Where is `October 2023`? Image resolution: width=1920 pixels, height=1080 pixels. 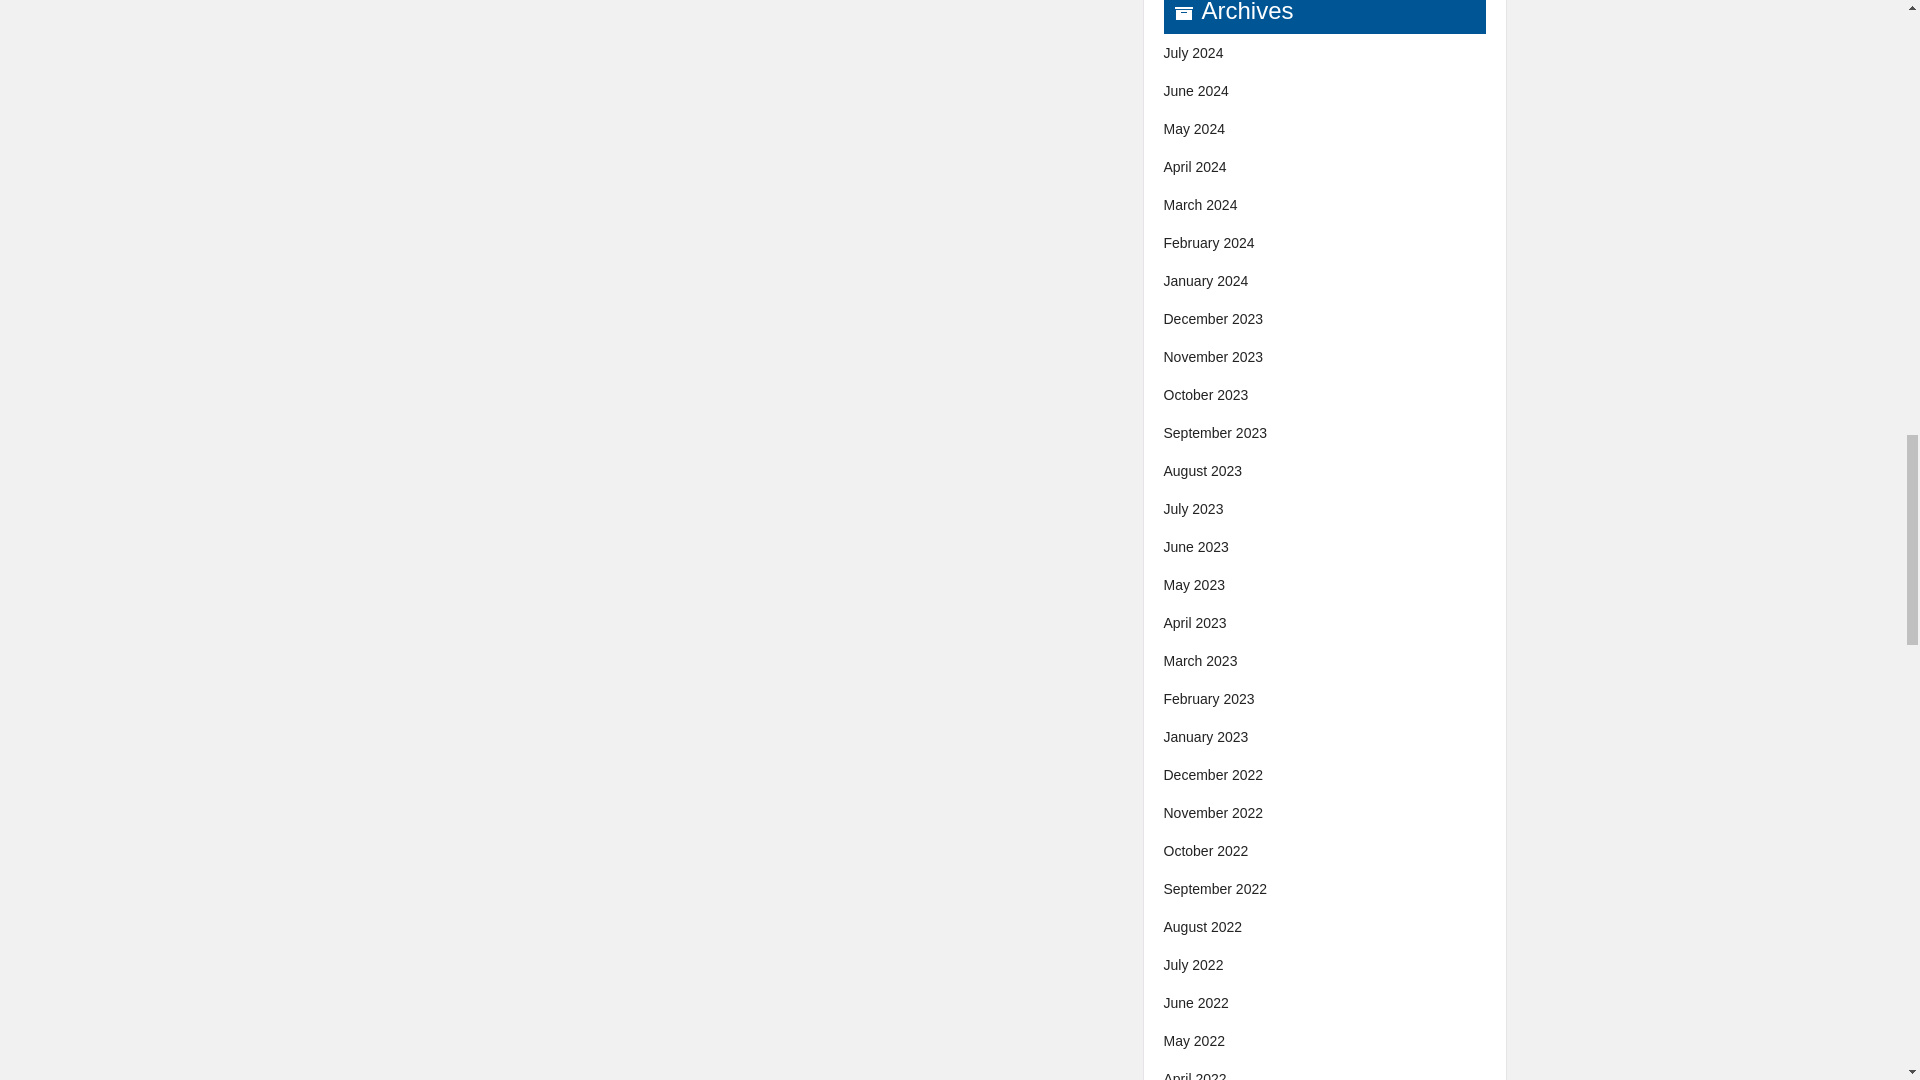
October 2023 is located at coordinates (1206, 394).